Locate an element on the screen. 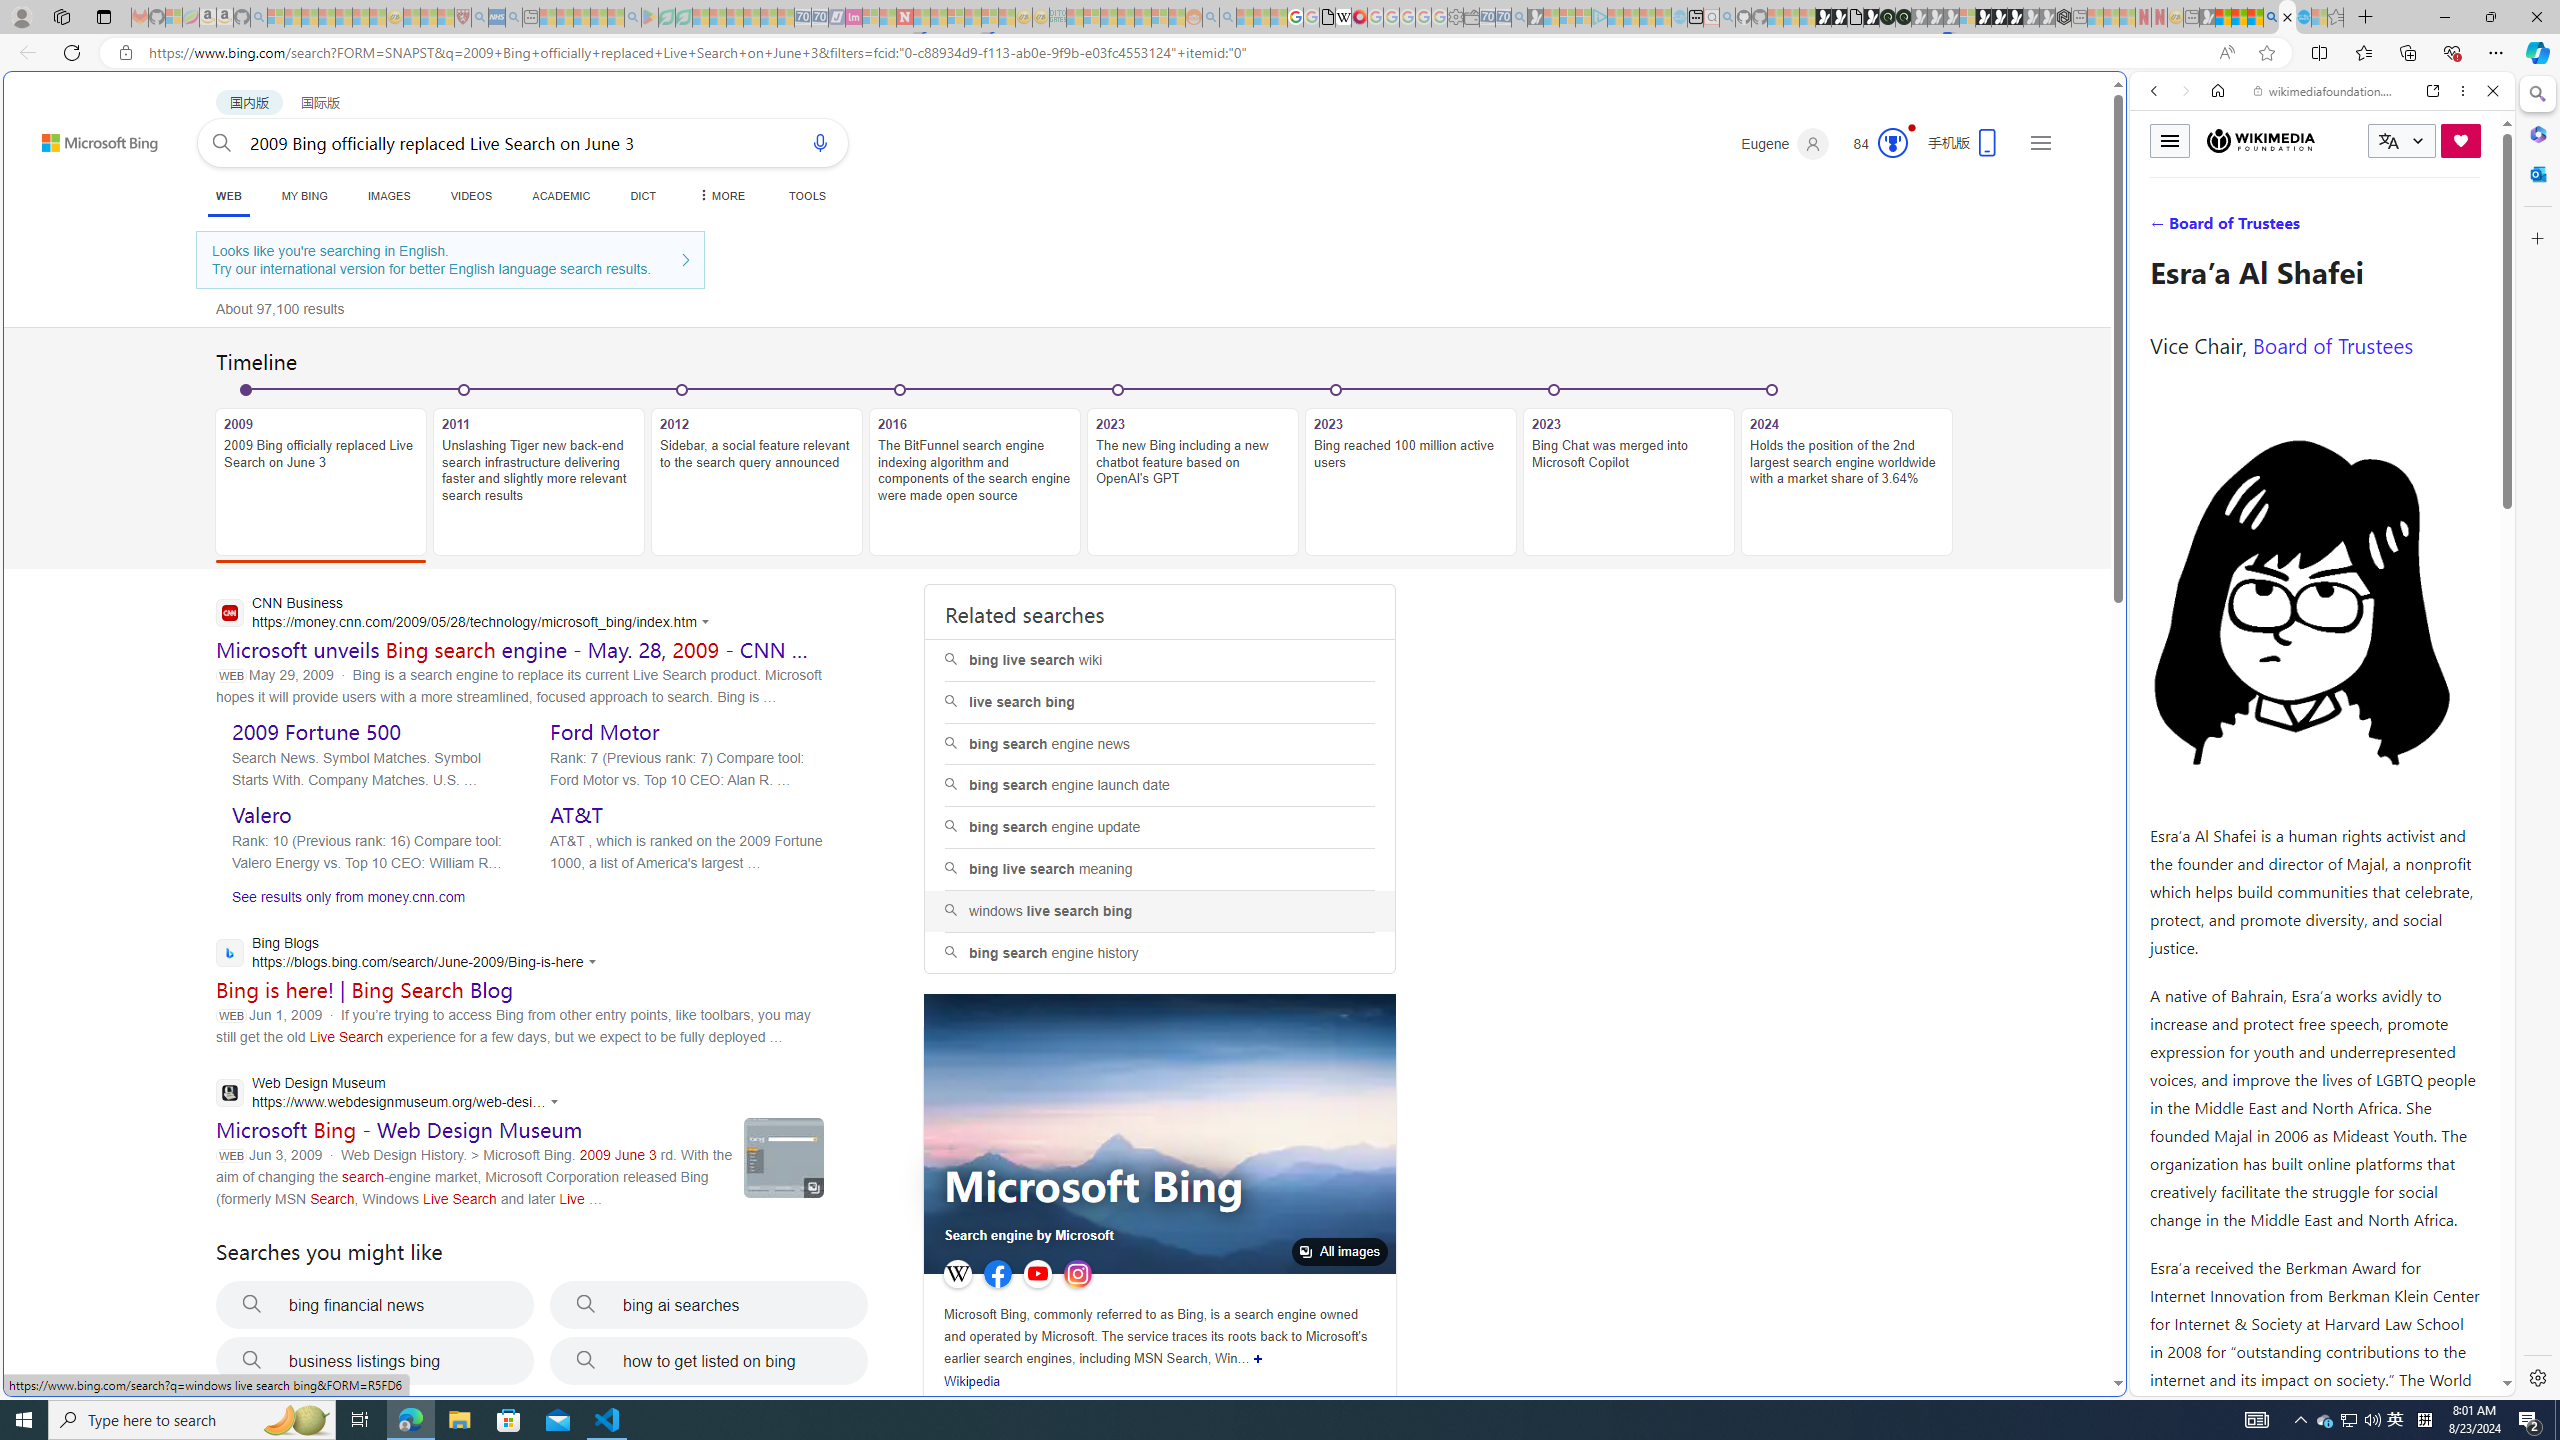  bing search engine update is located at coordinates (1159, 828).